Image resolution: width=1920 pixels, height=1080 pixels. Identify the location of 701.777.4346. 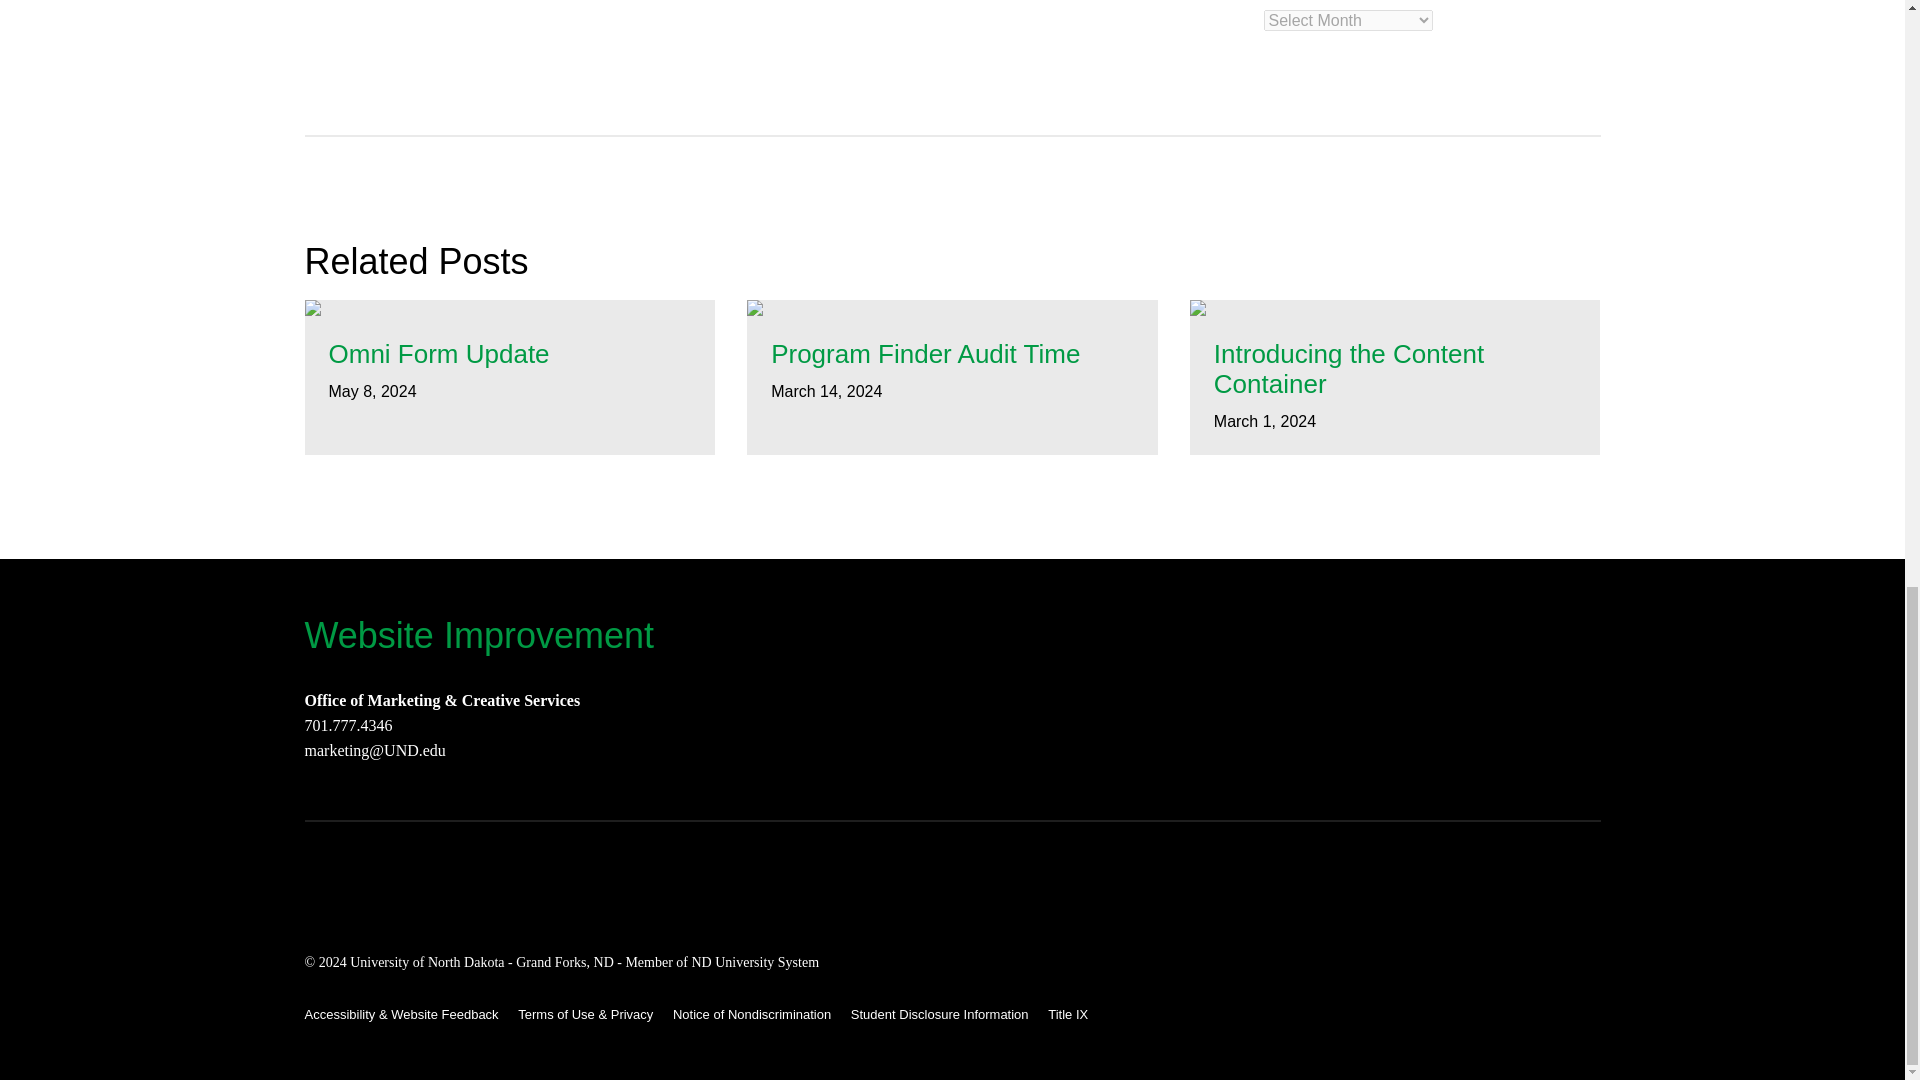
(347, 726).